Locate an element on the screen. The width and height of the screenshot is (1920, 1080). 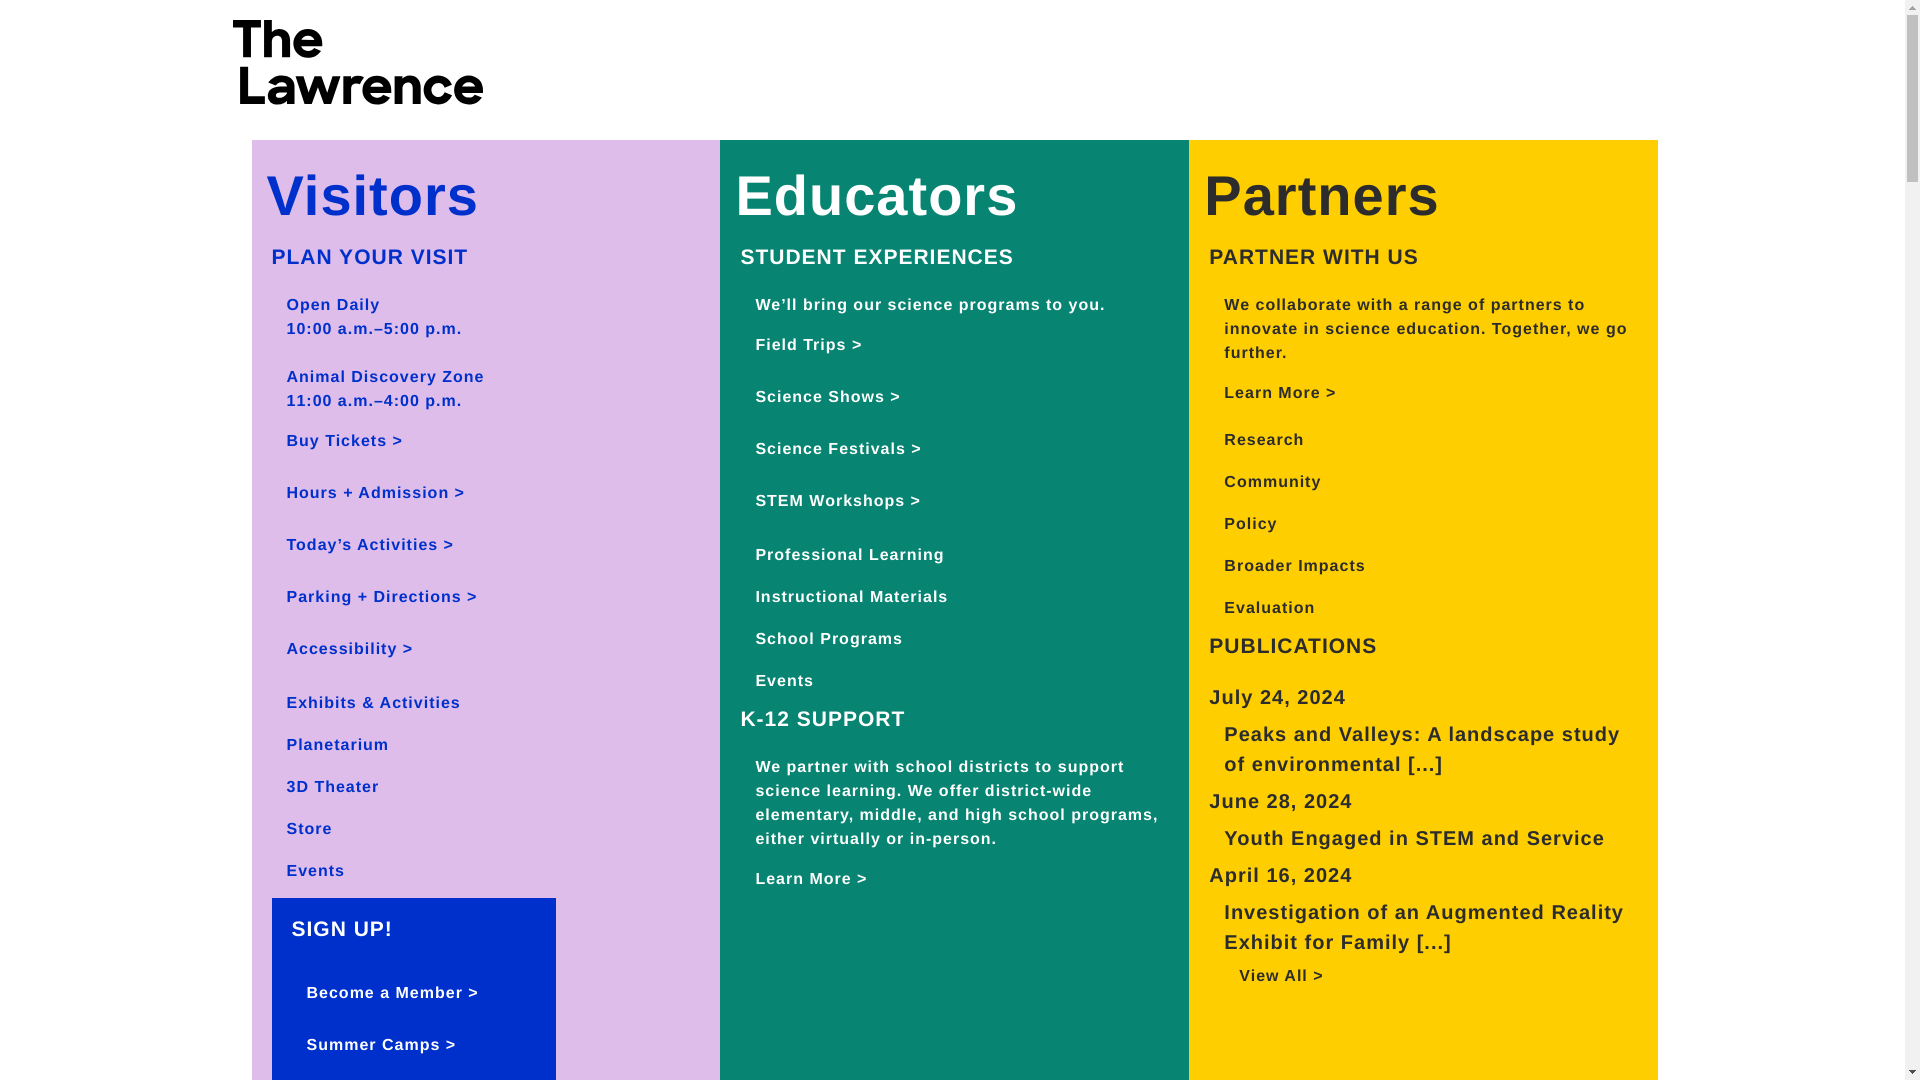
Field Trips is located at coordinates (800, 345).